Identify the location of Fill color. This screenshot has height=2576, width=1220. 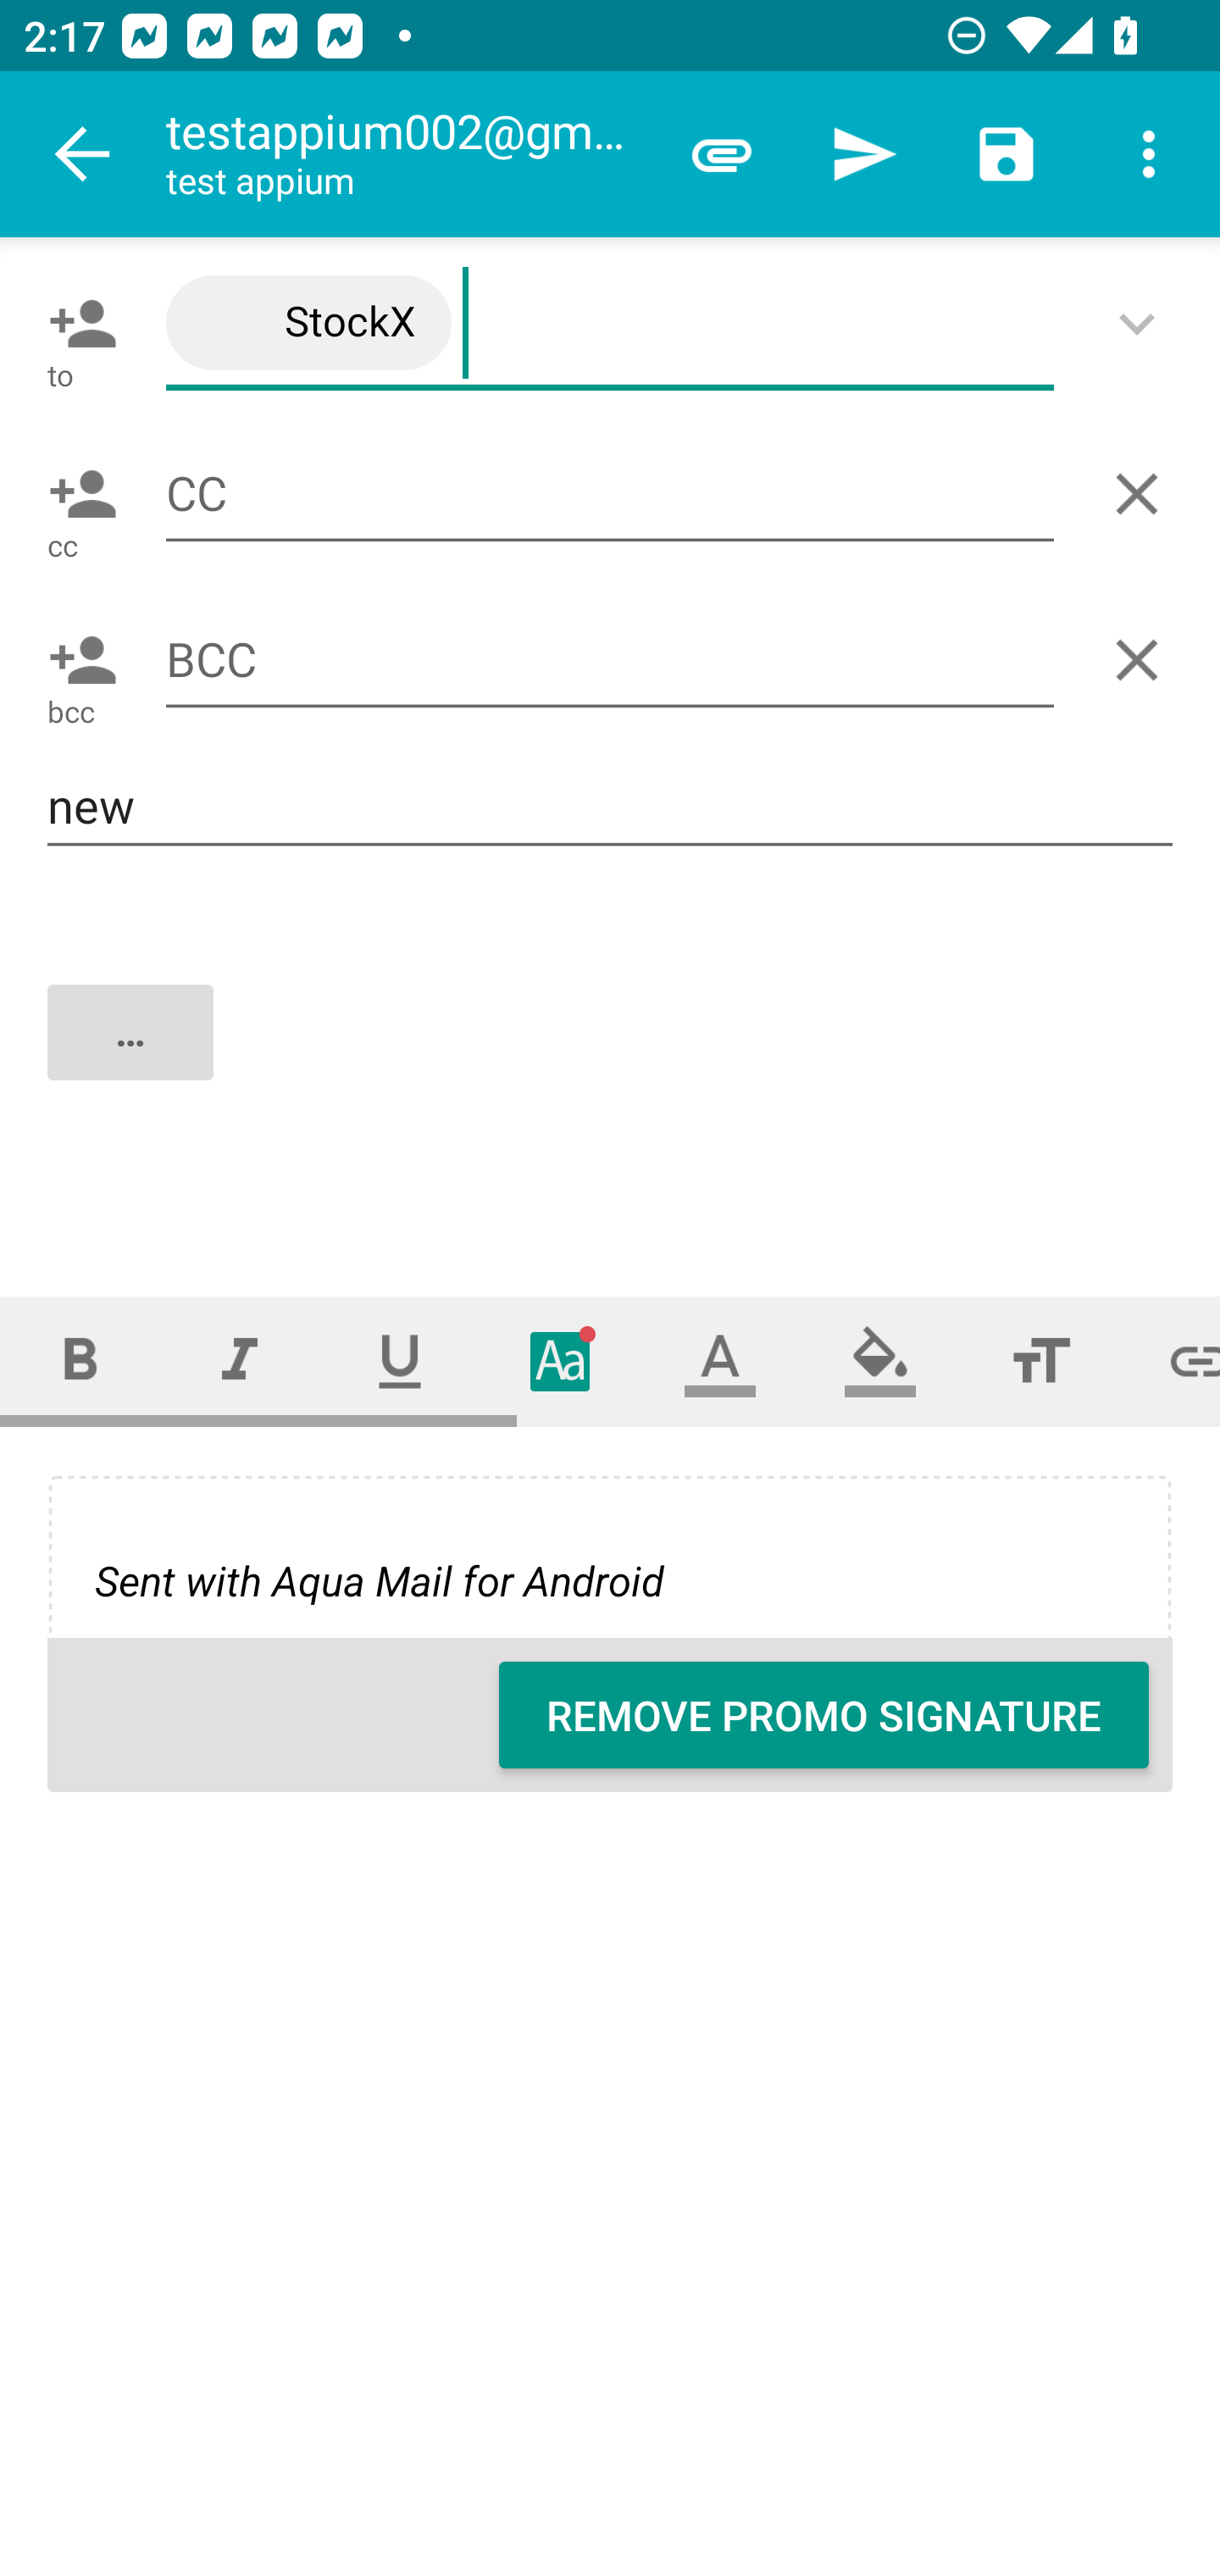
(880, 1361).